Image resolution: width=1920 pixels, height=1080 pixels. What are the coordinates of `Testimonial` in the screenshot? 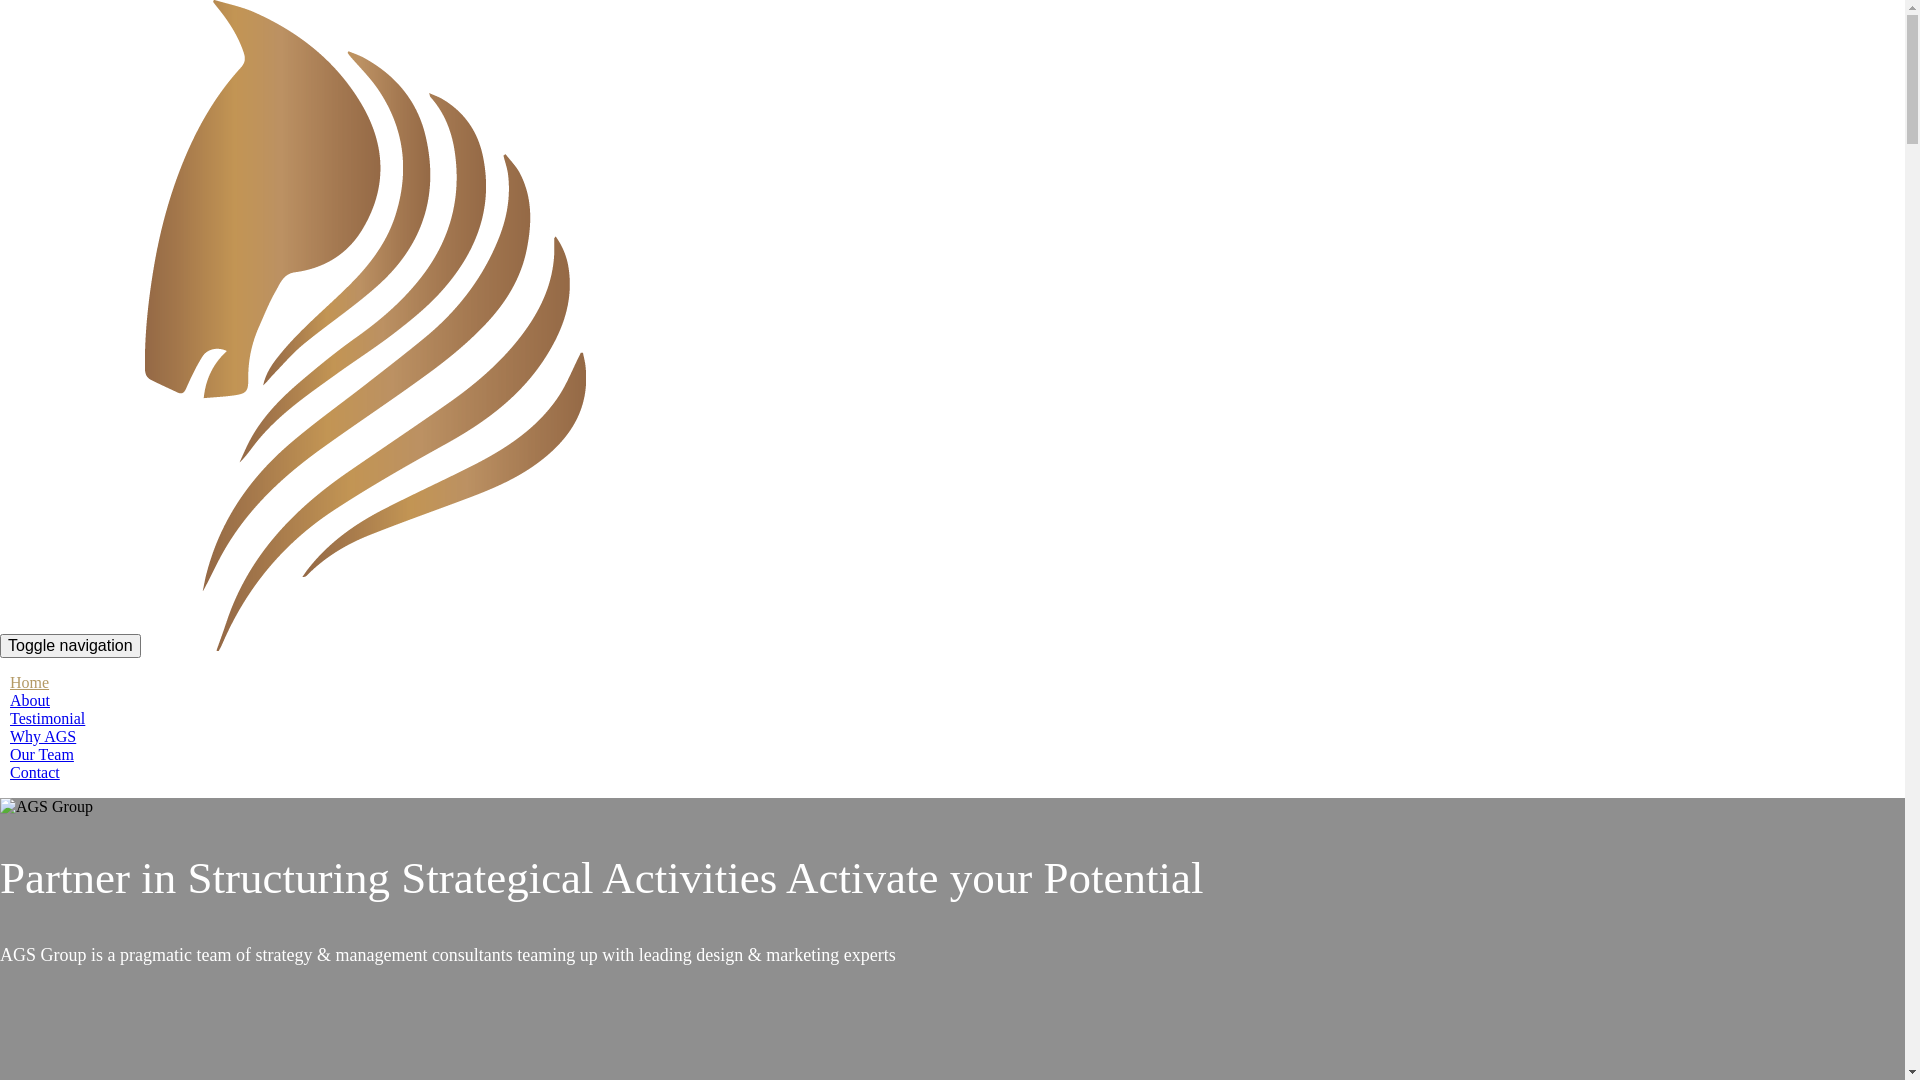 It's located at (48, 718).